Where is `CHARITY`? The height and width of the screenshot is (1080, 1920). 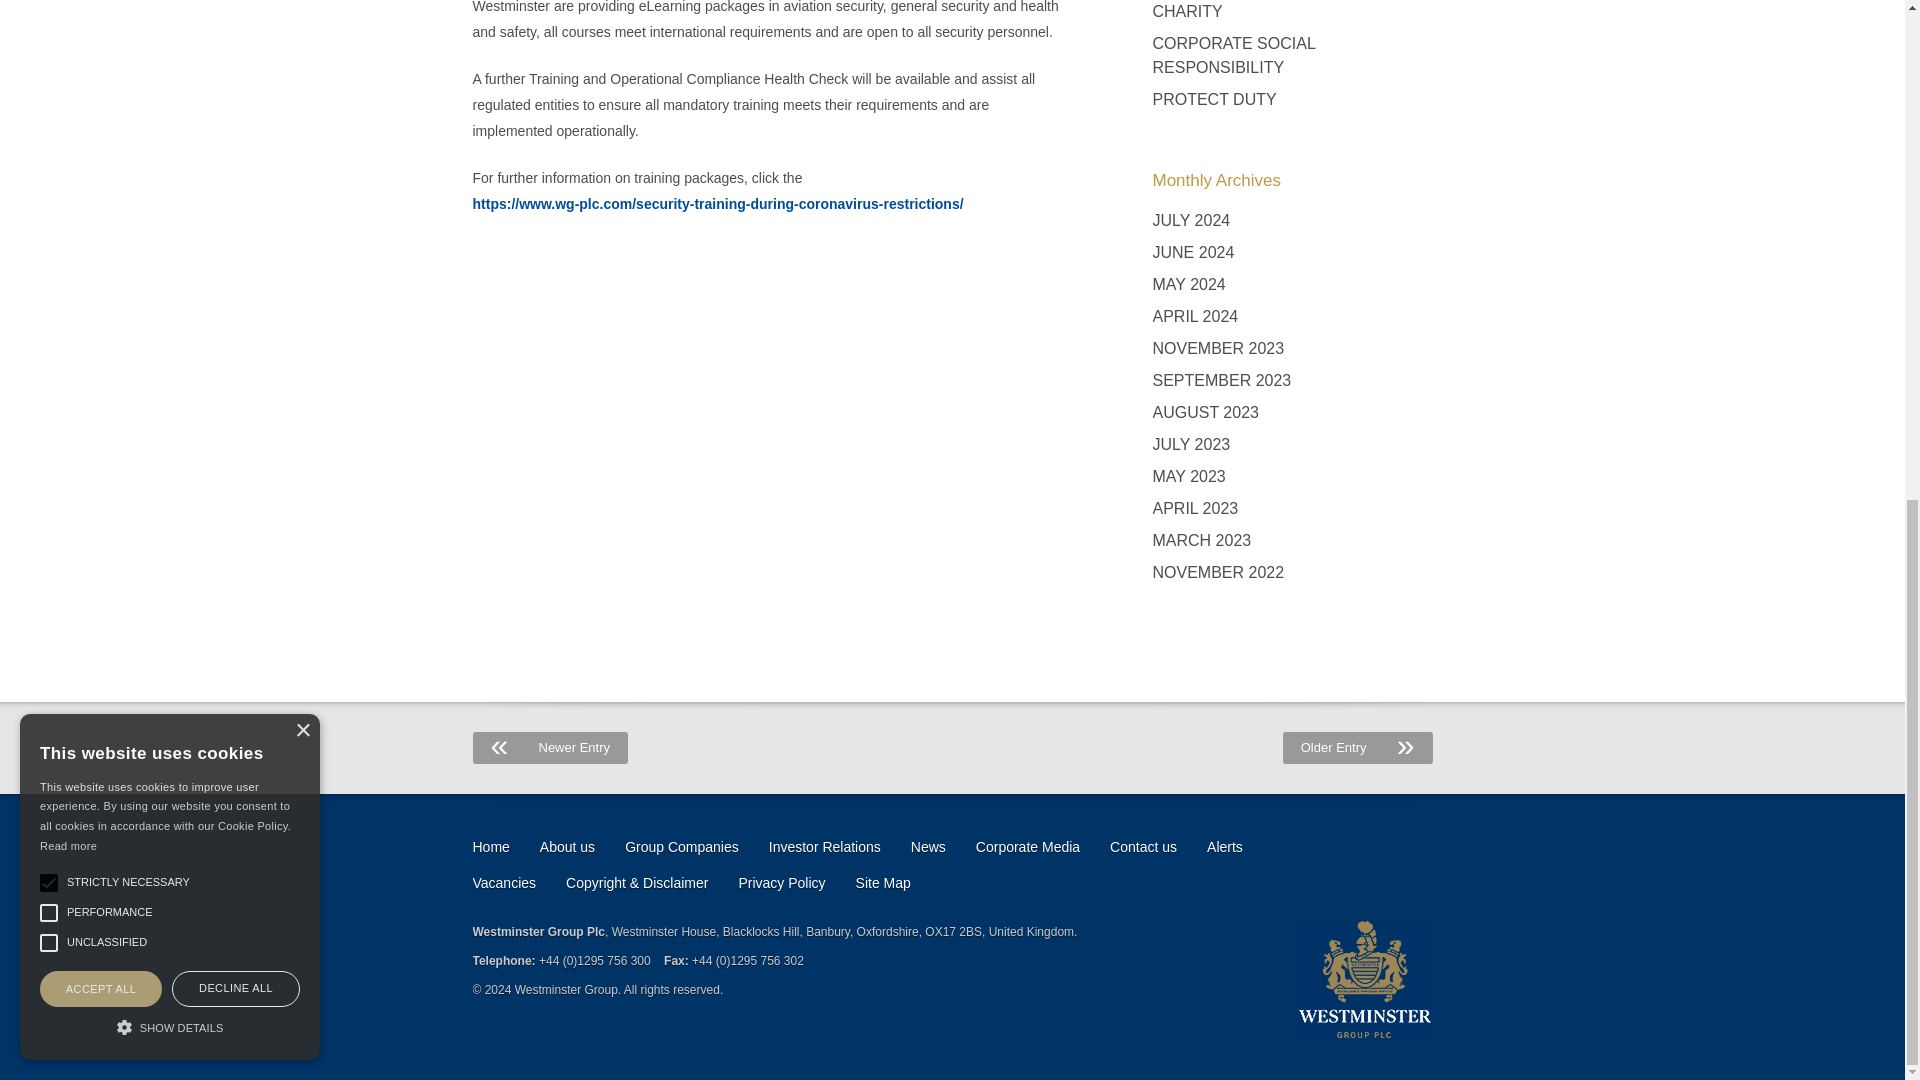 CHARITY is located at coordinates (1186, 14).